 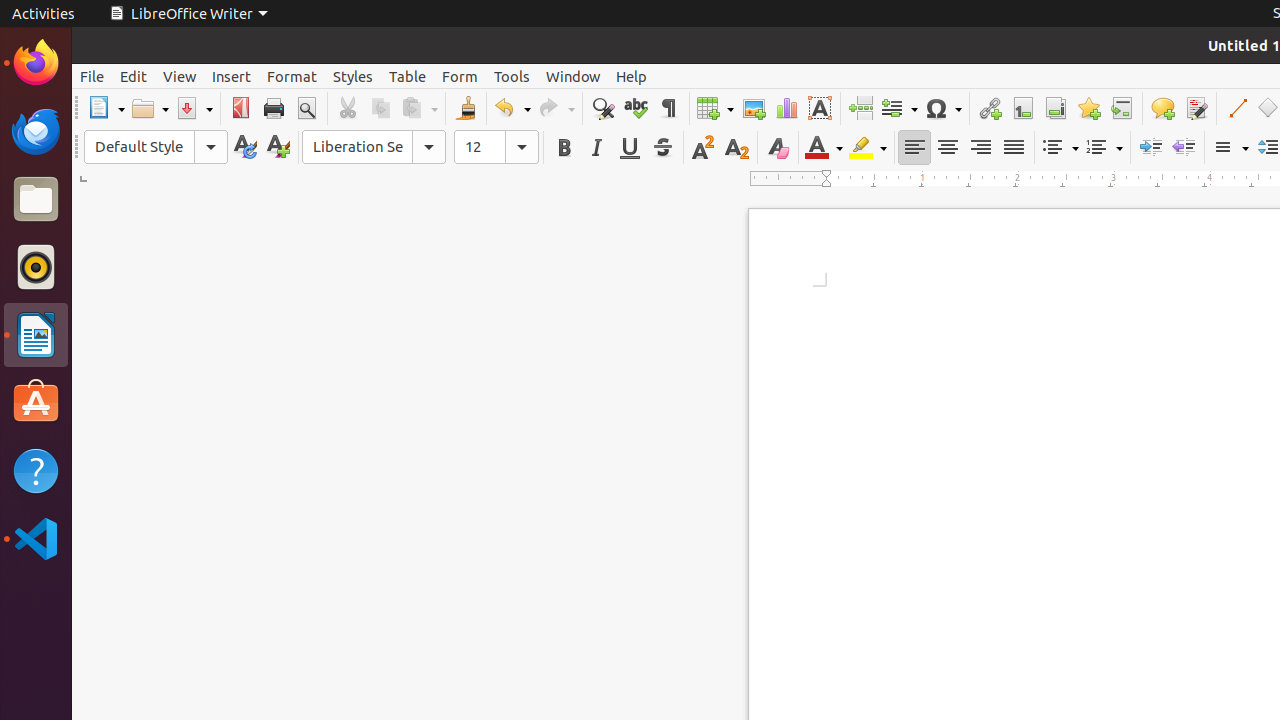 What do you see at coordinates (1056, 108) in the screenshot?
I see `Endnote` at bounding box center [1056, 108].